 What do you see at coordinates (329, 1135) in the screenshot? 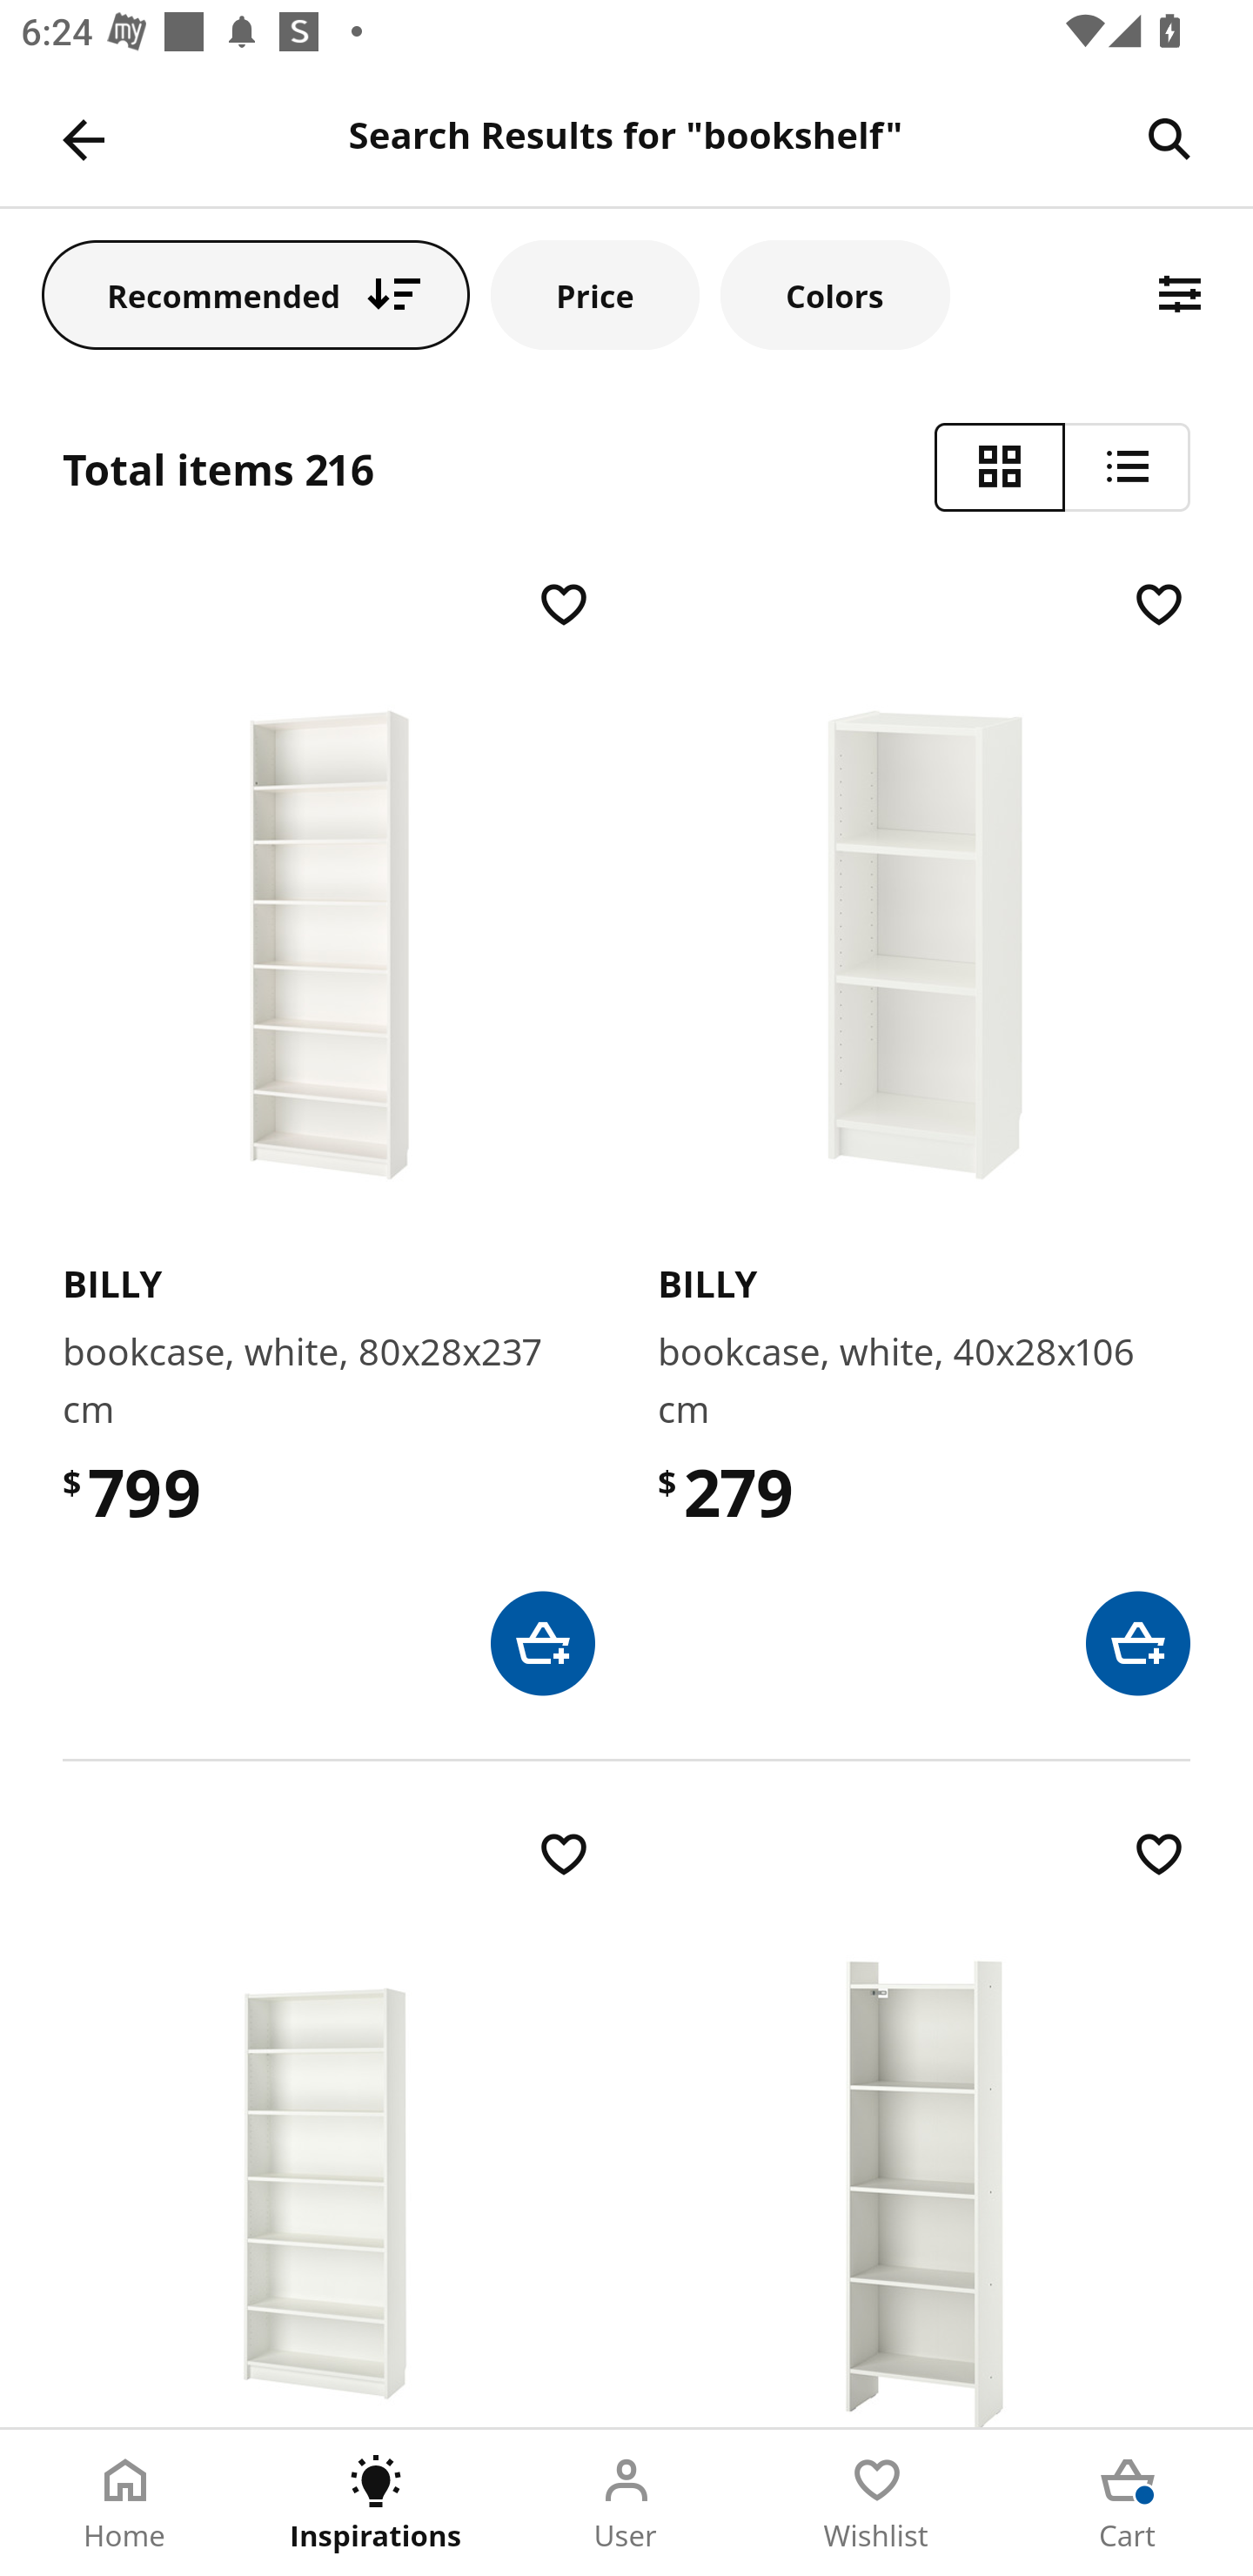
I see `​B​I​L​L​Y​
bookcase, white, 80x28x237 cm
$
799` at bounding box center [329, 1135].